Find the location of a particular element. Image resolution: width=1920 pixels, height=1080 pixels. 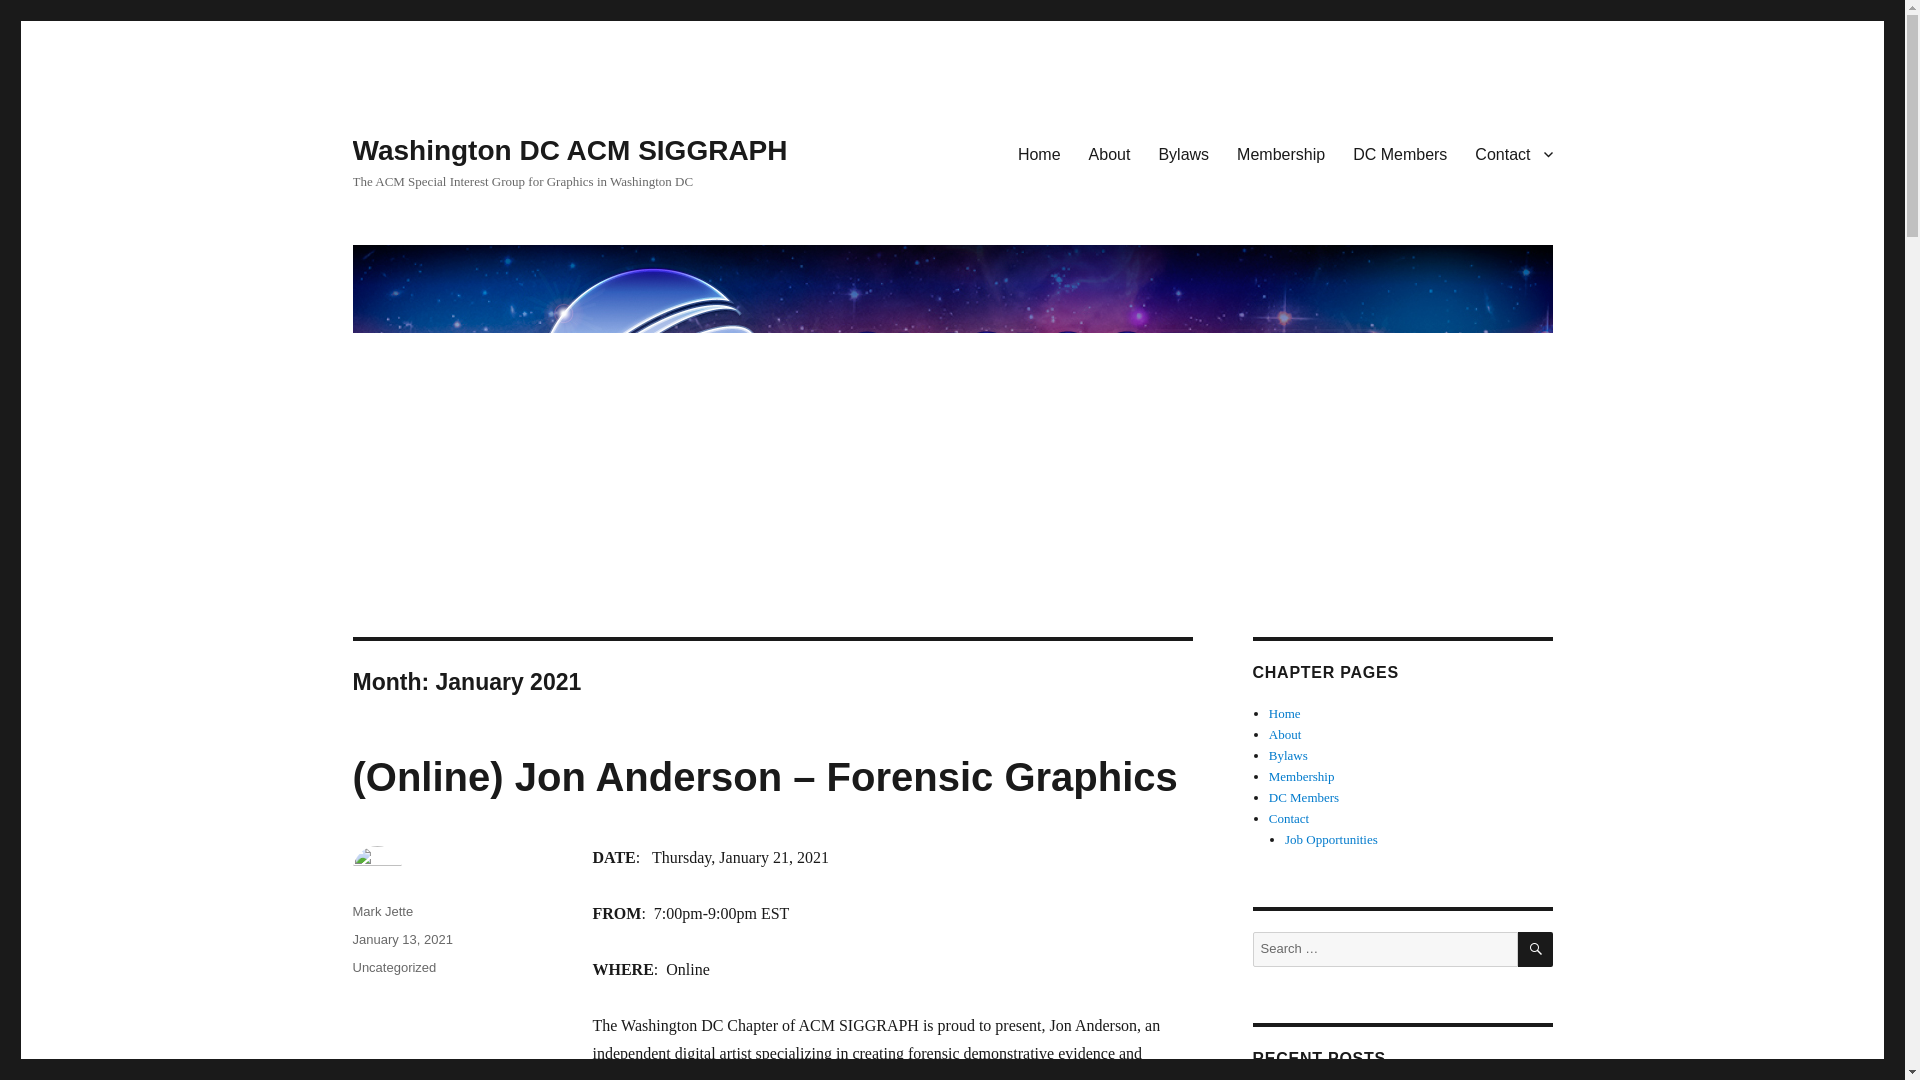

Contact is located at coordinates (1289, 818).